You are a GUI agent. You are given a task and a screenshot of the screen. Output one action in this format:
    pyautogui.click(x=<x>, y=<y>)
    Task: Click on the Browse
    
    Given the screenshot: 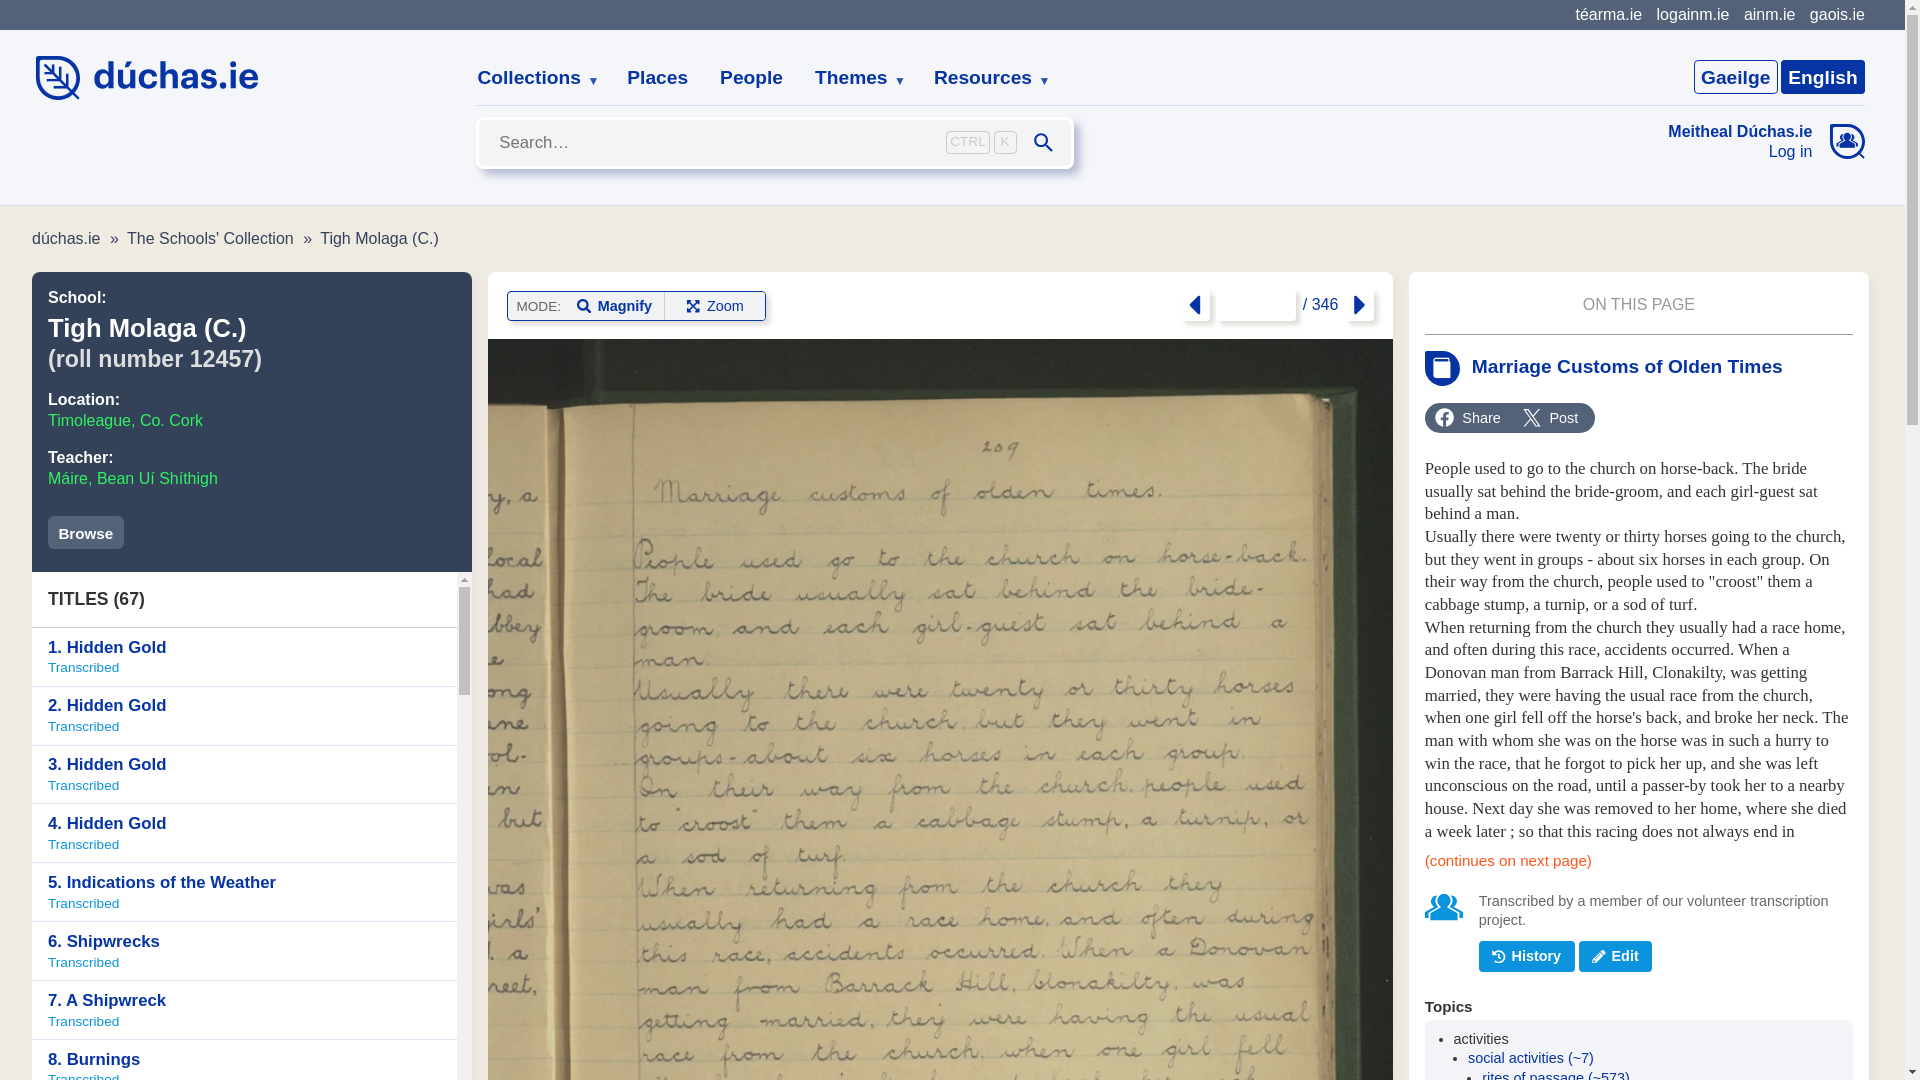 What is the action you would take?
    pyautogui.click(x=86, y=532)
    